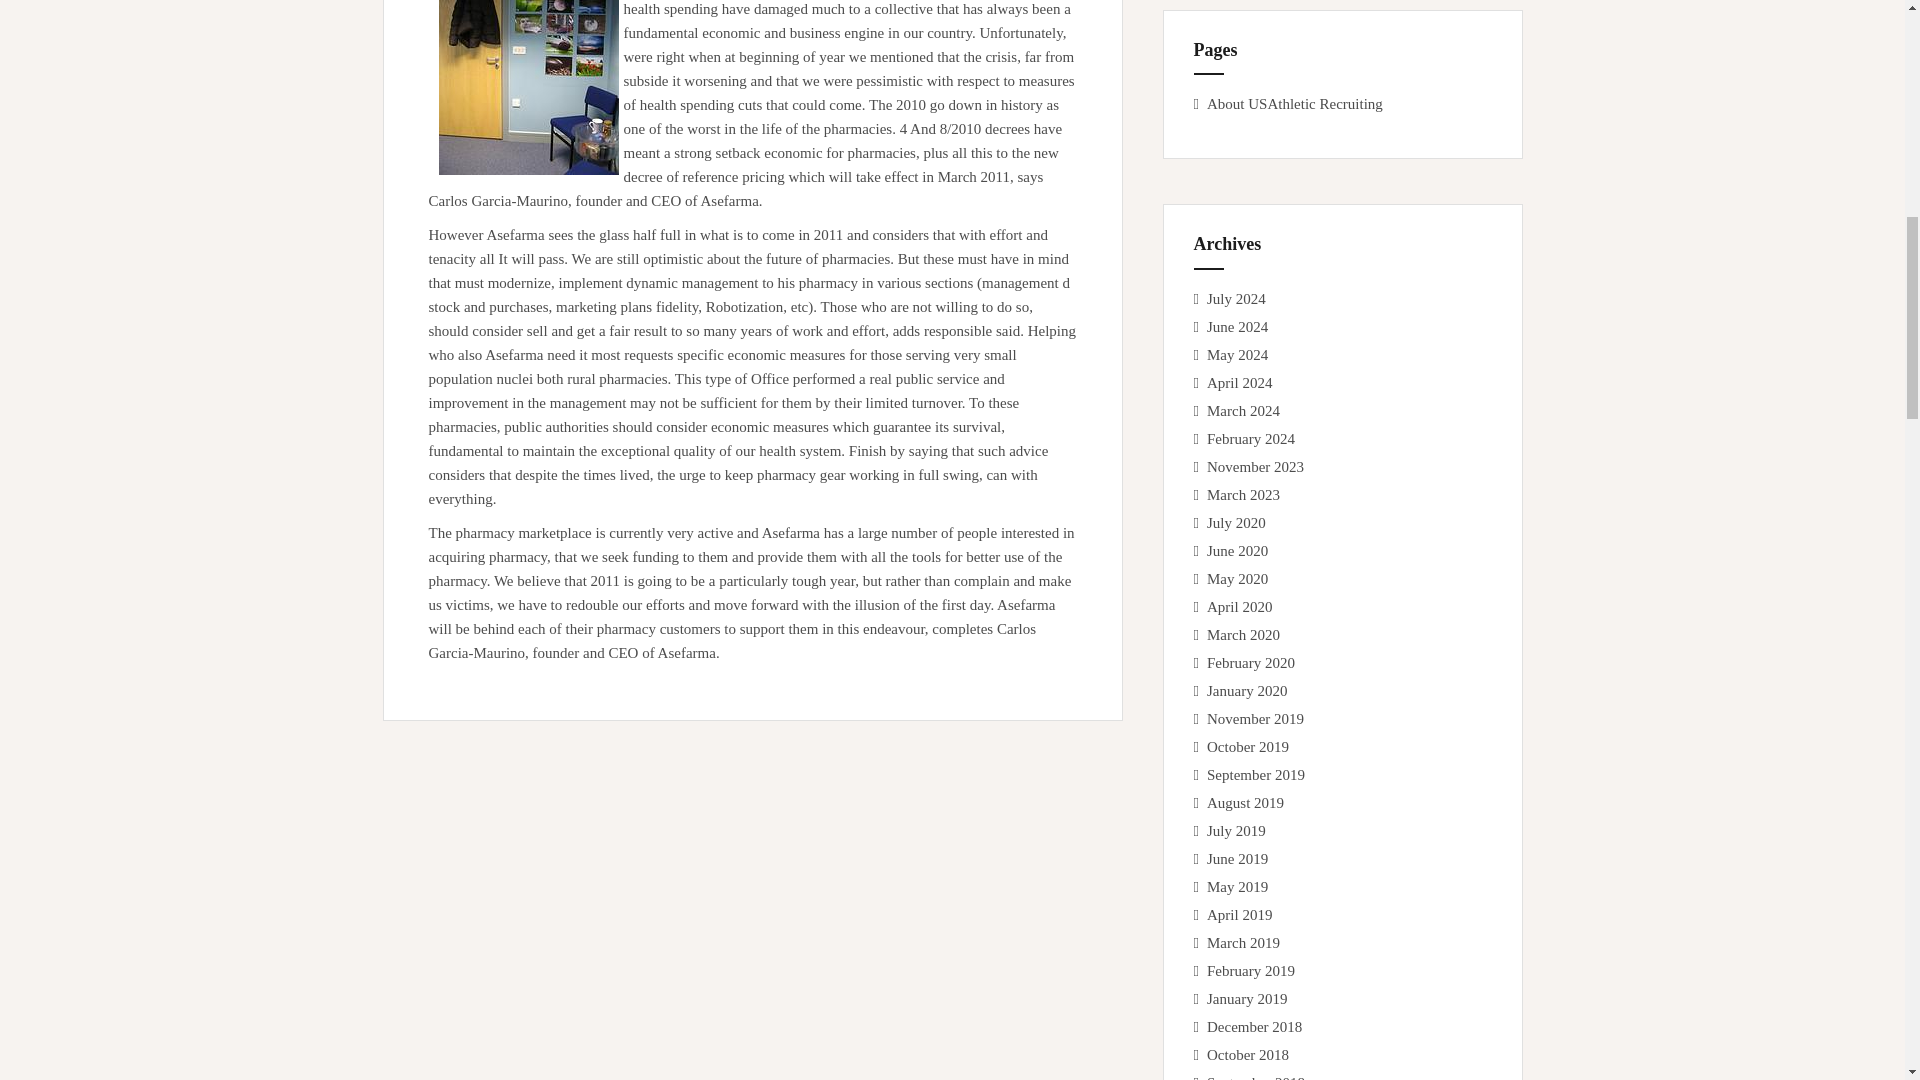 The height and width of the screenshot is (1080, 1920). I want to click on February 2024, so click(1250, 438).